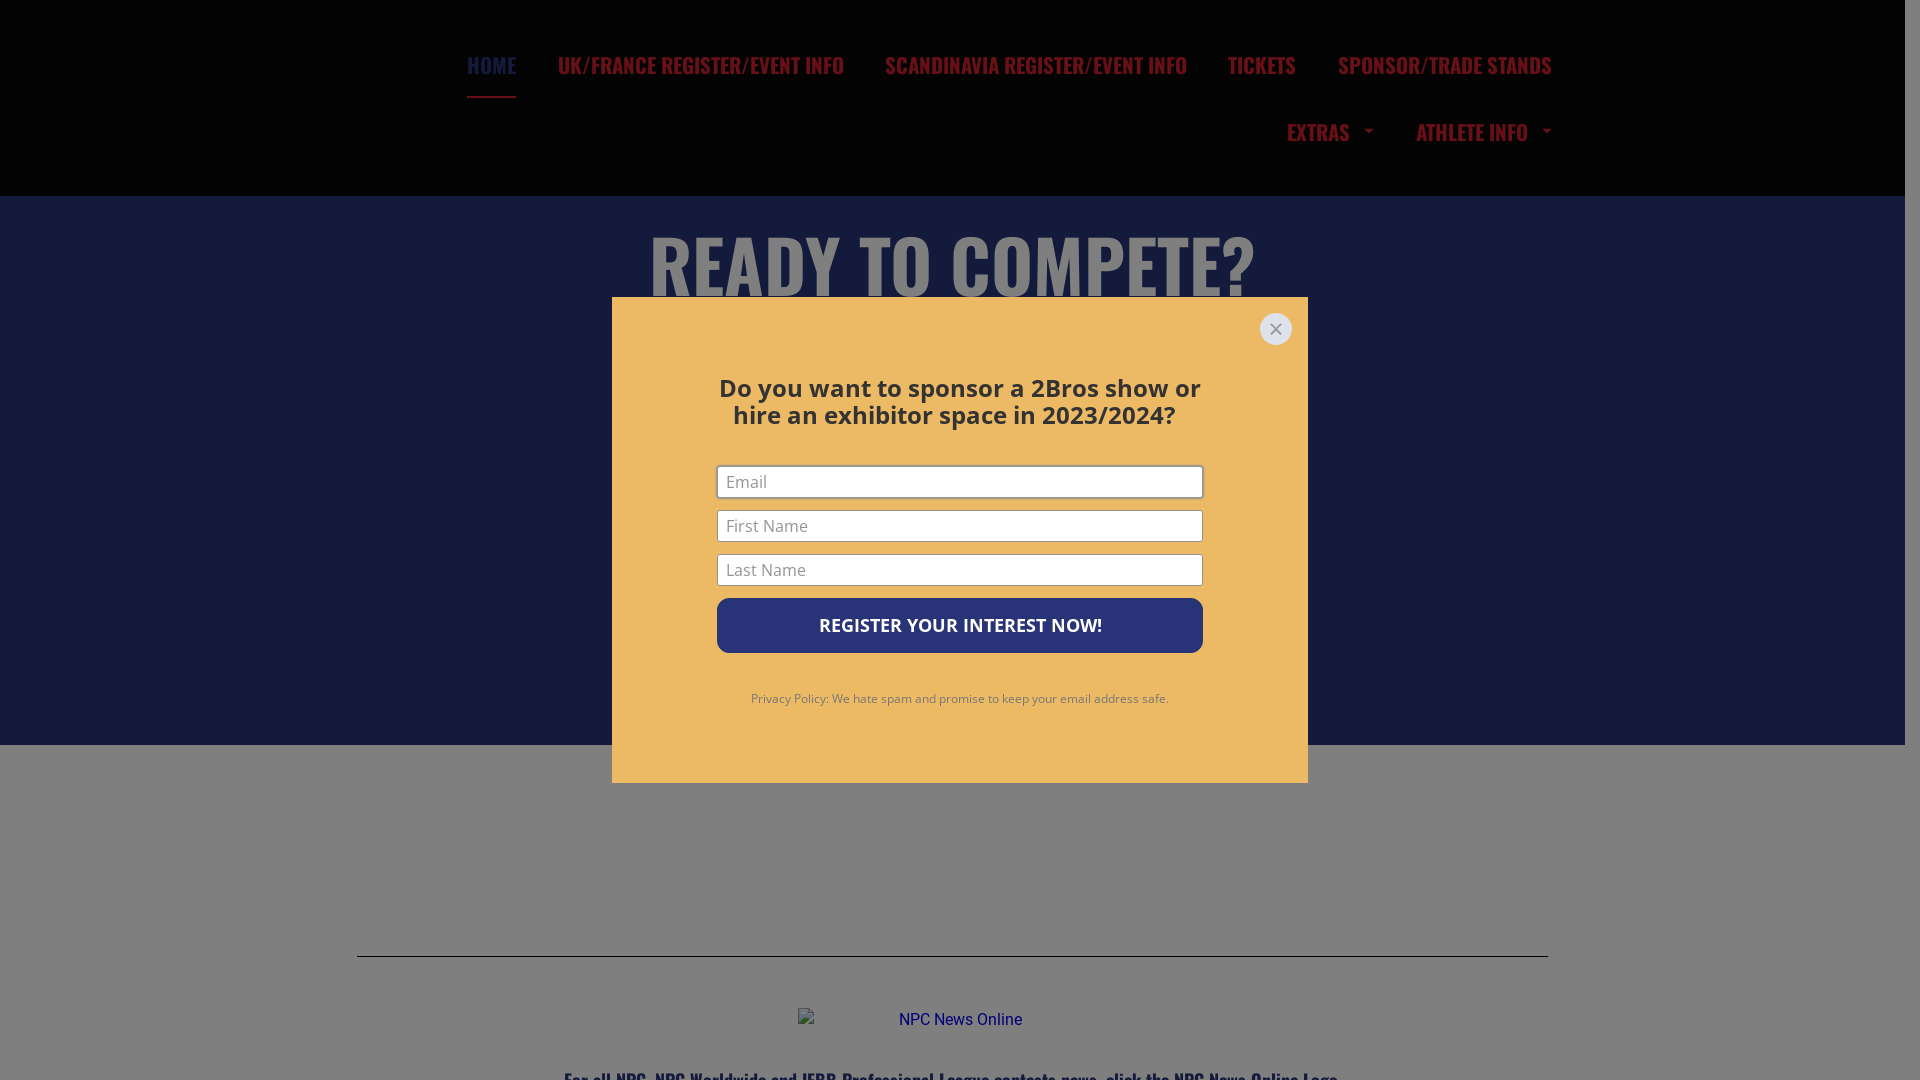 Image resolution: width=1920 pixels, height=1080 pixels. I want to click on SCANDINAVIA REGISTER/EVENT INFO, so click(1036, 64).